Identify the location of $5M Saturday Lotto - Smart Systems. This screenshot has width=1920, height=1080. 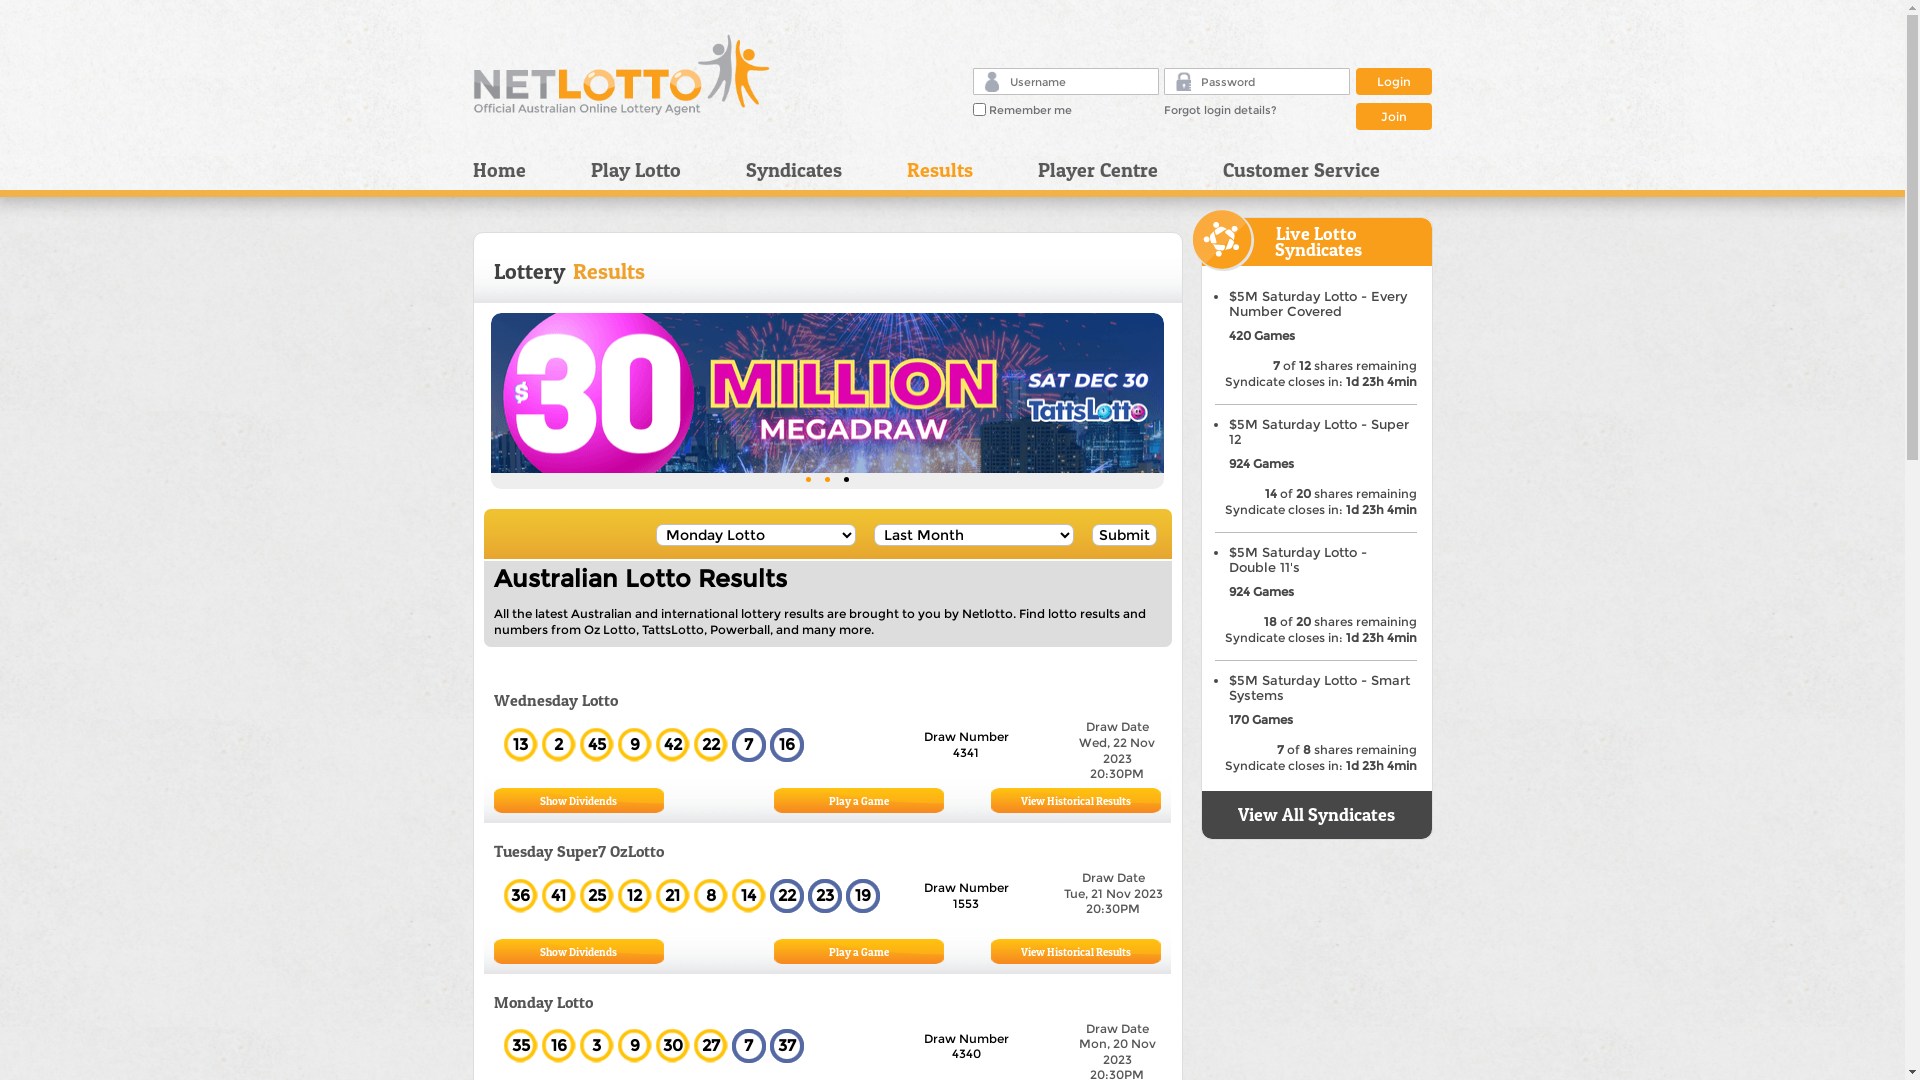
(1318, 688).